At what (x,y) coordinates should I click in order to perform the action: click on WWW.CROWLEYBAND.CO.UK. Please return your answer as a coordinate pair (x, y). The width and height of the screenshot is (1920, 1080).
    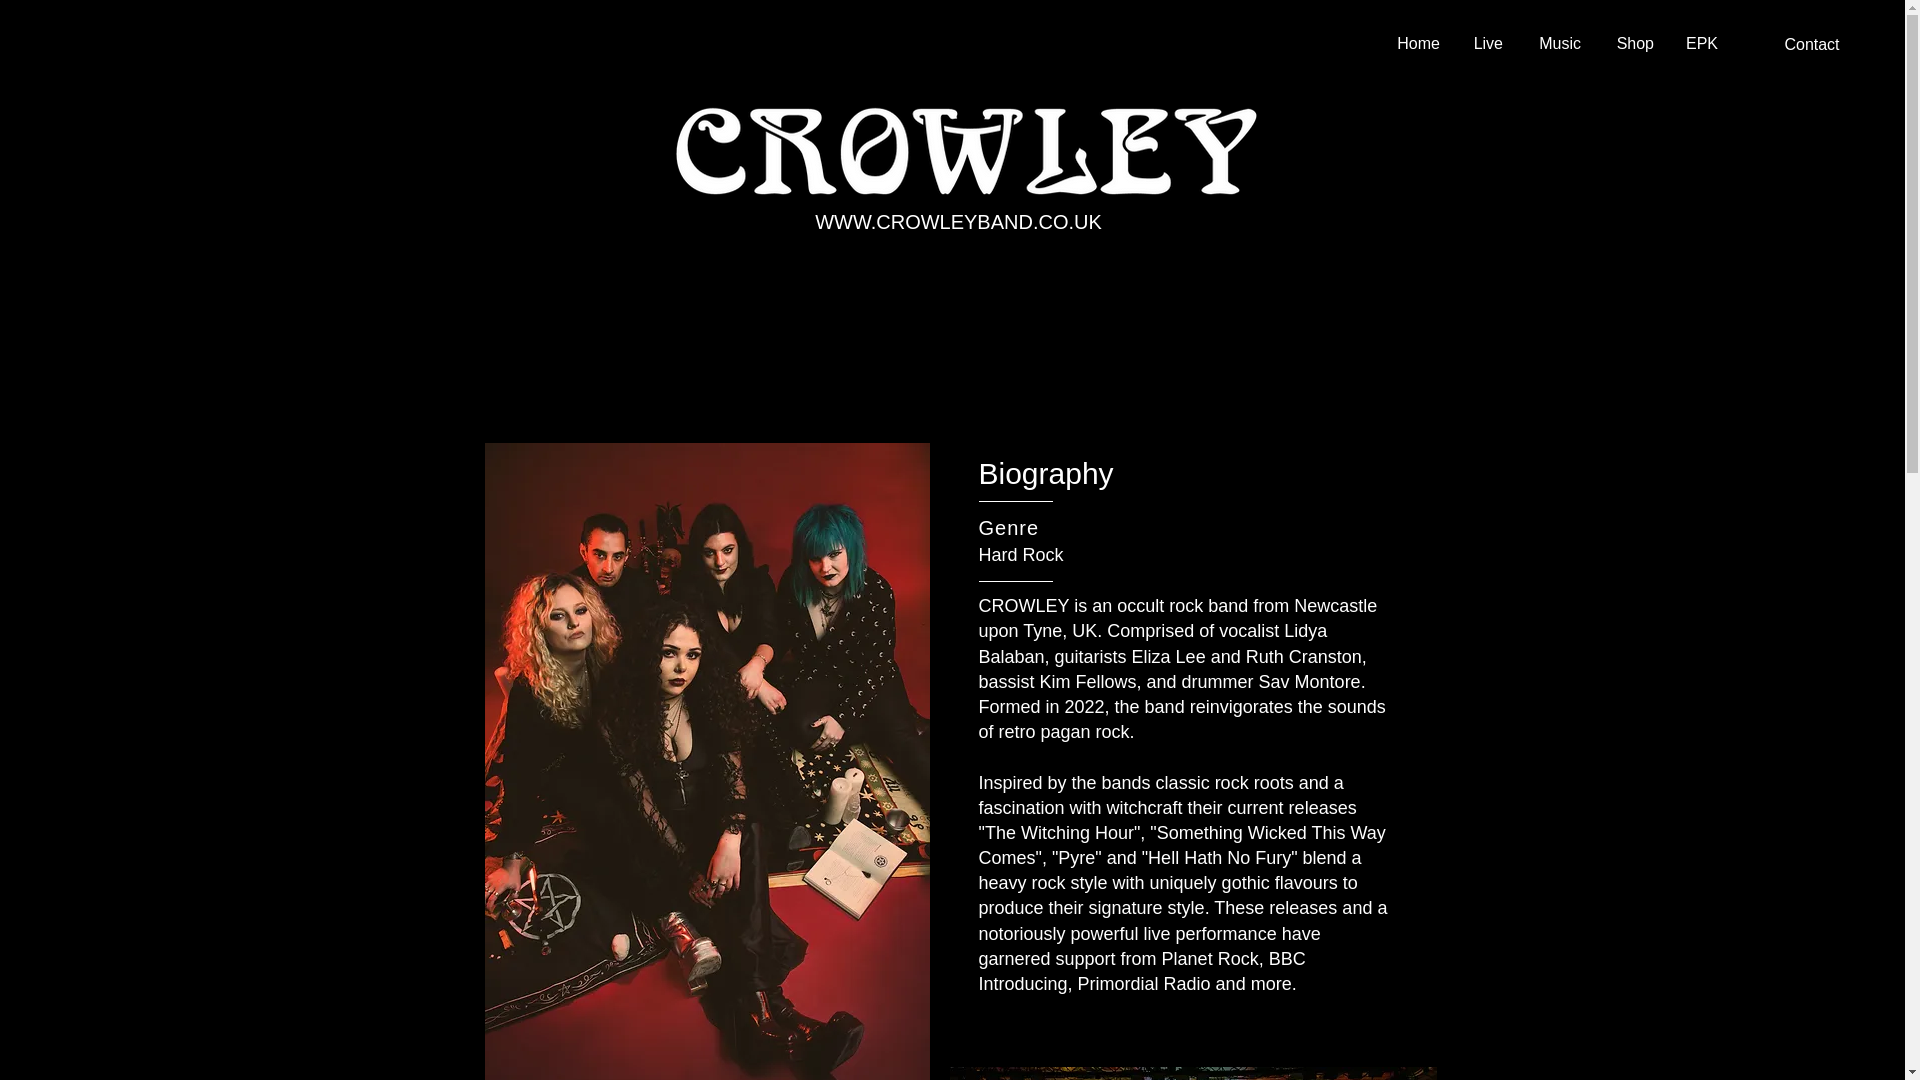
    Looking at the image, I should click on (958, 222).